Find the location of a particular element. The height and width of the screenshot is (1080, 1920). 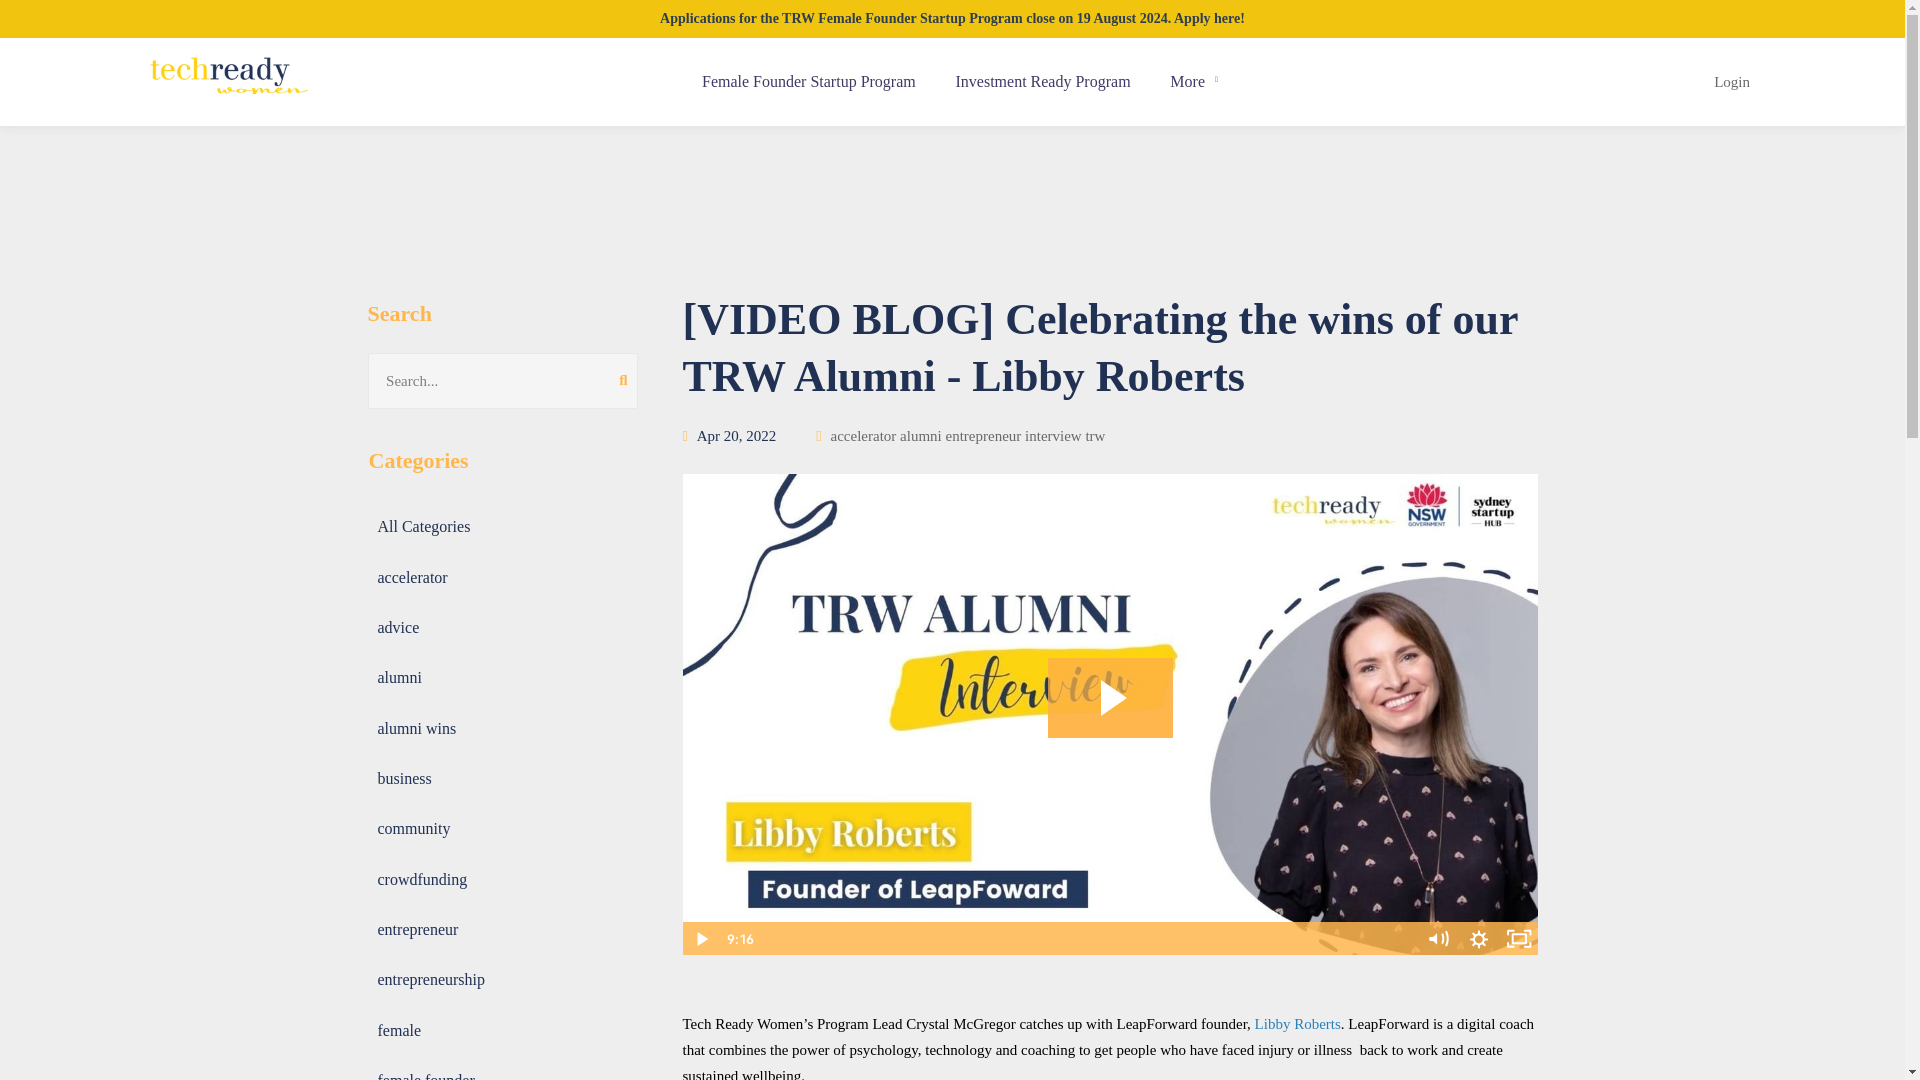

Login is located at coordinates (1732, 82).